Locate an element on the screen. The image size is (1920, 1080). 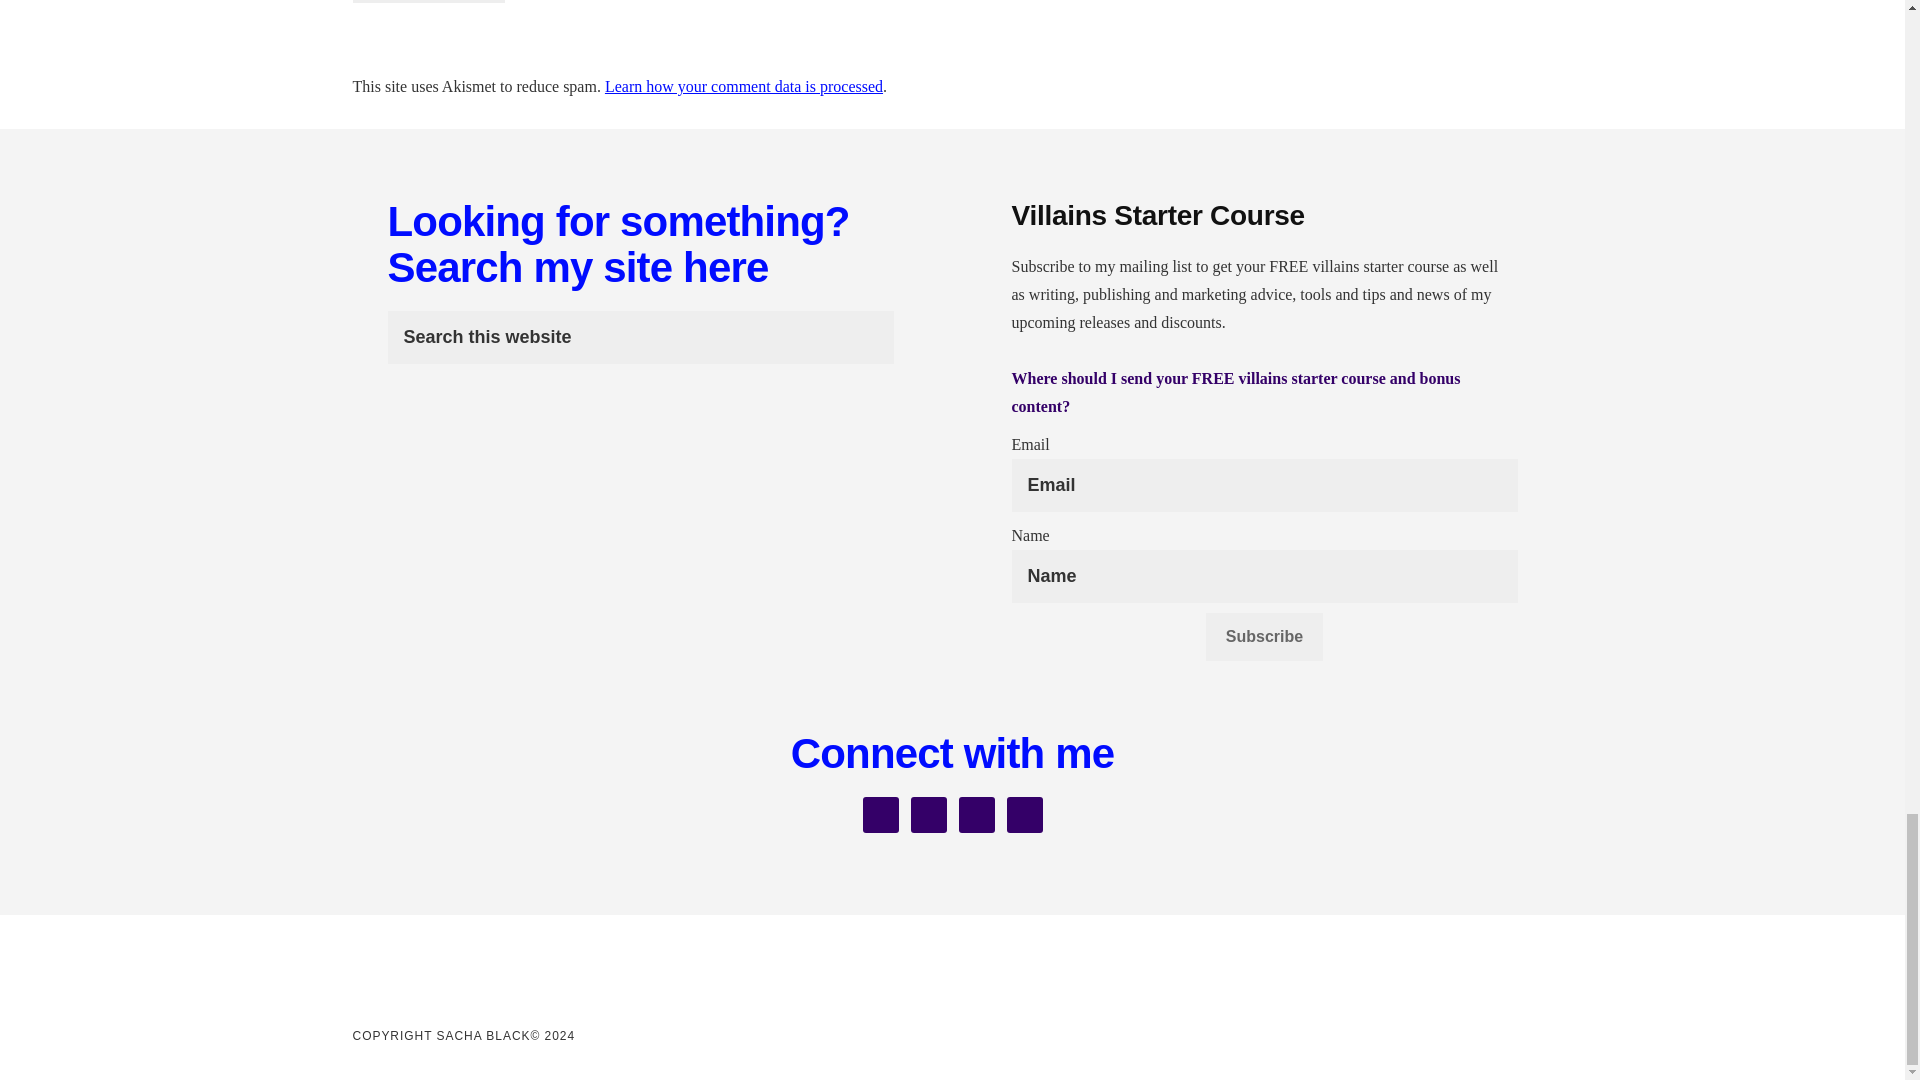
Post Comment is located at coordinates (428, 2).